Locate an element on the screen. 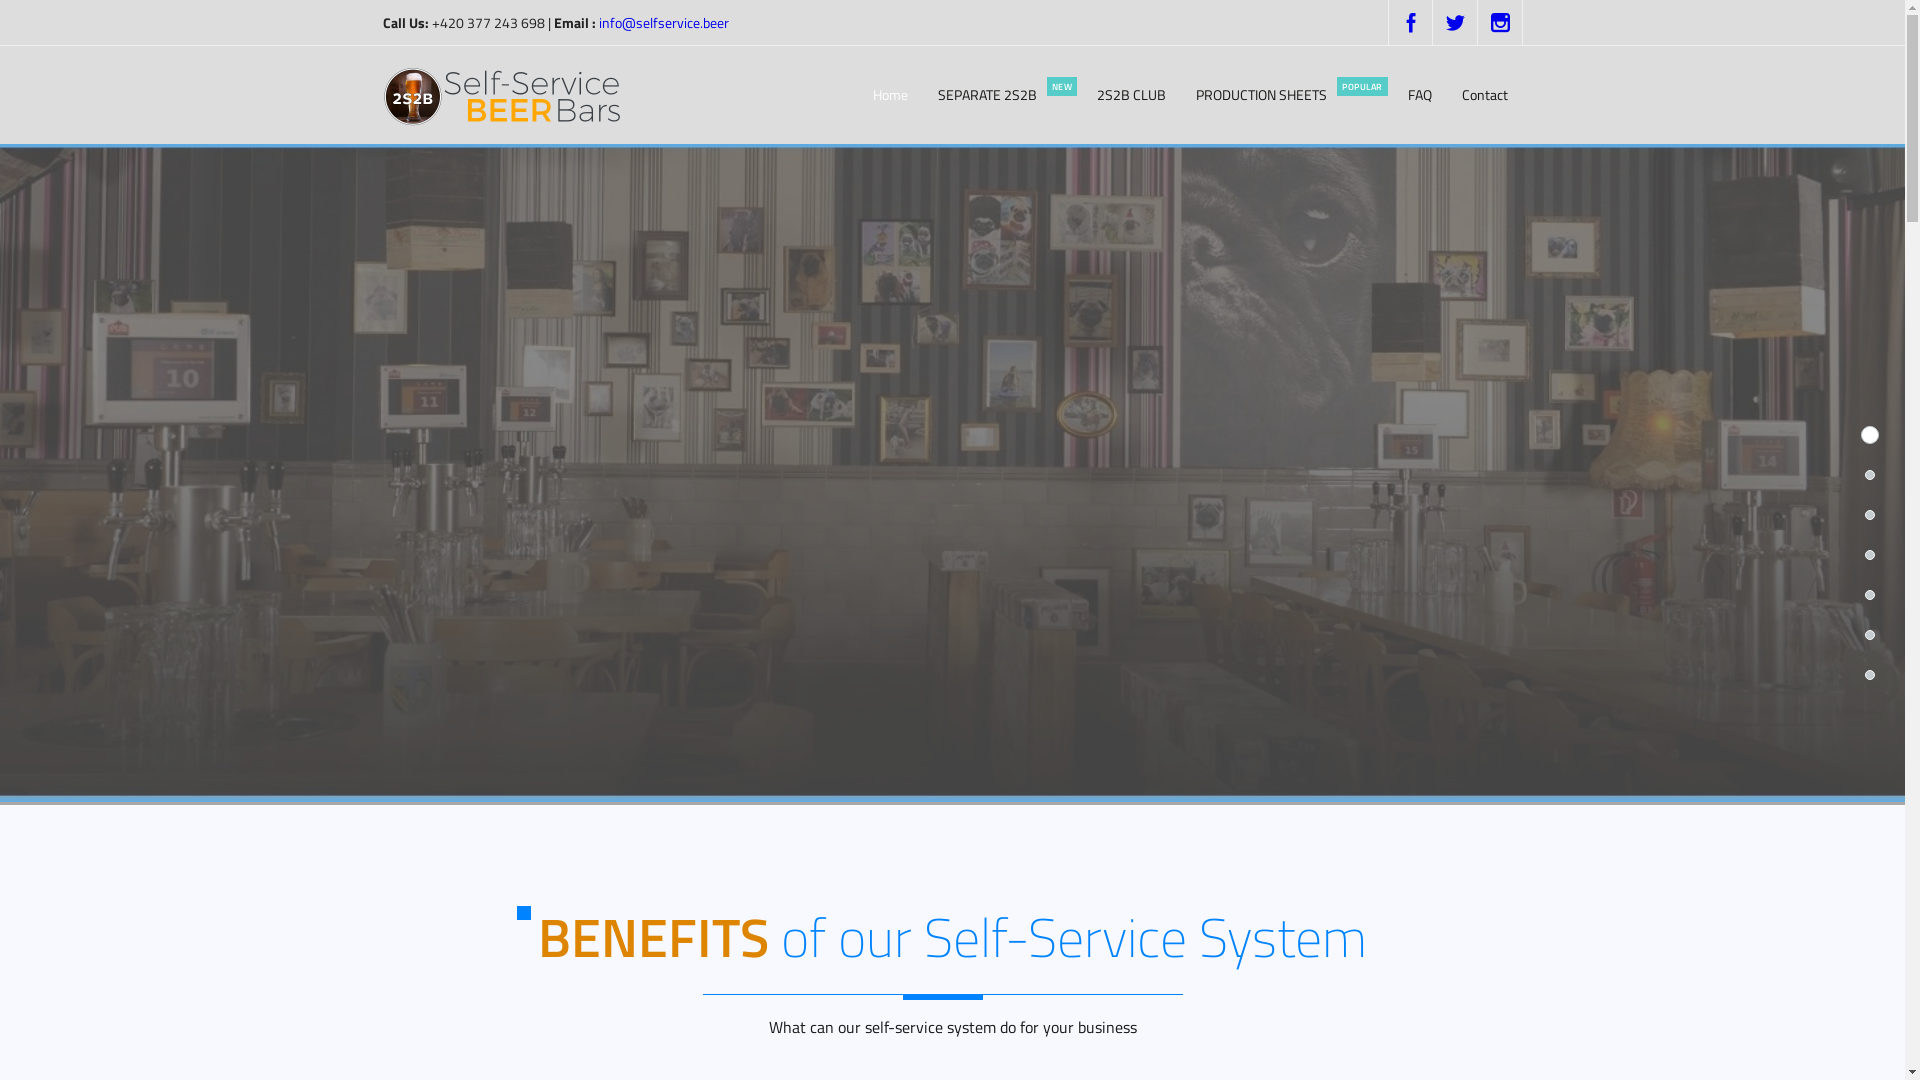 This screenshot has width=1920, height=1080. Self Service Beer Bars is located at coordinates (507, 95).